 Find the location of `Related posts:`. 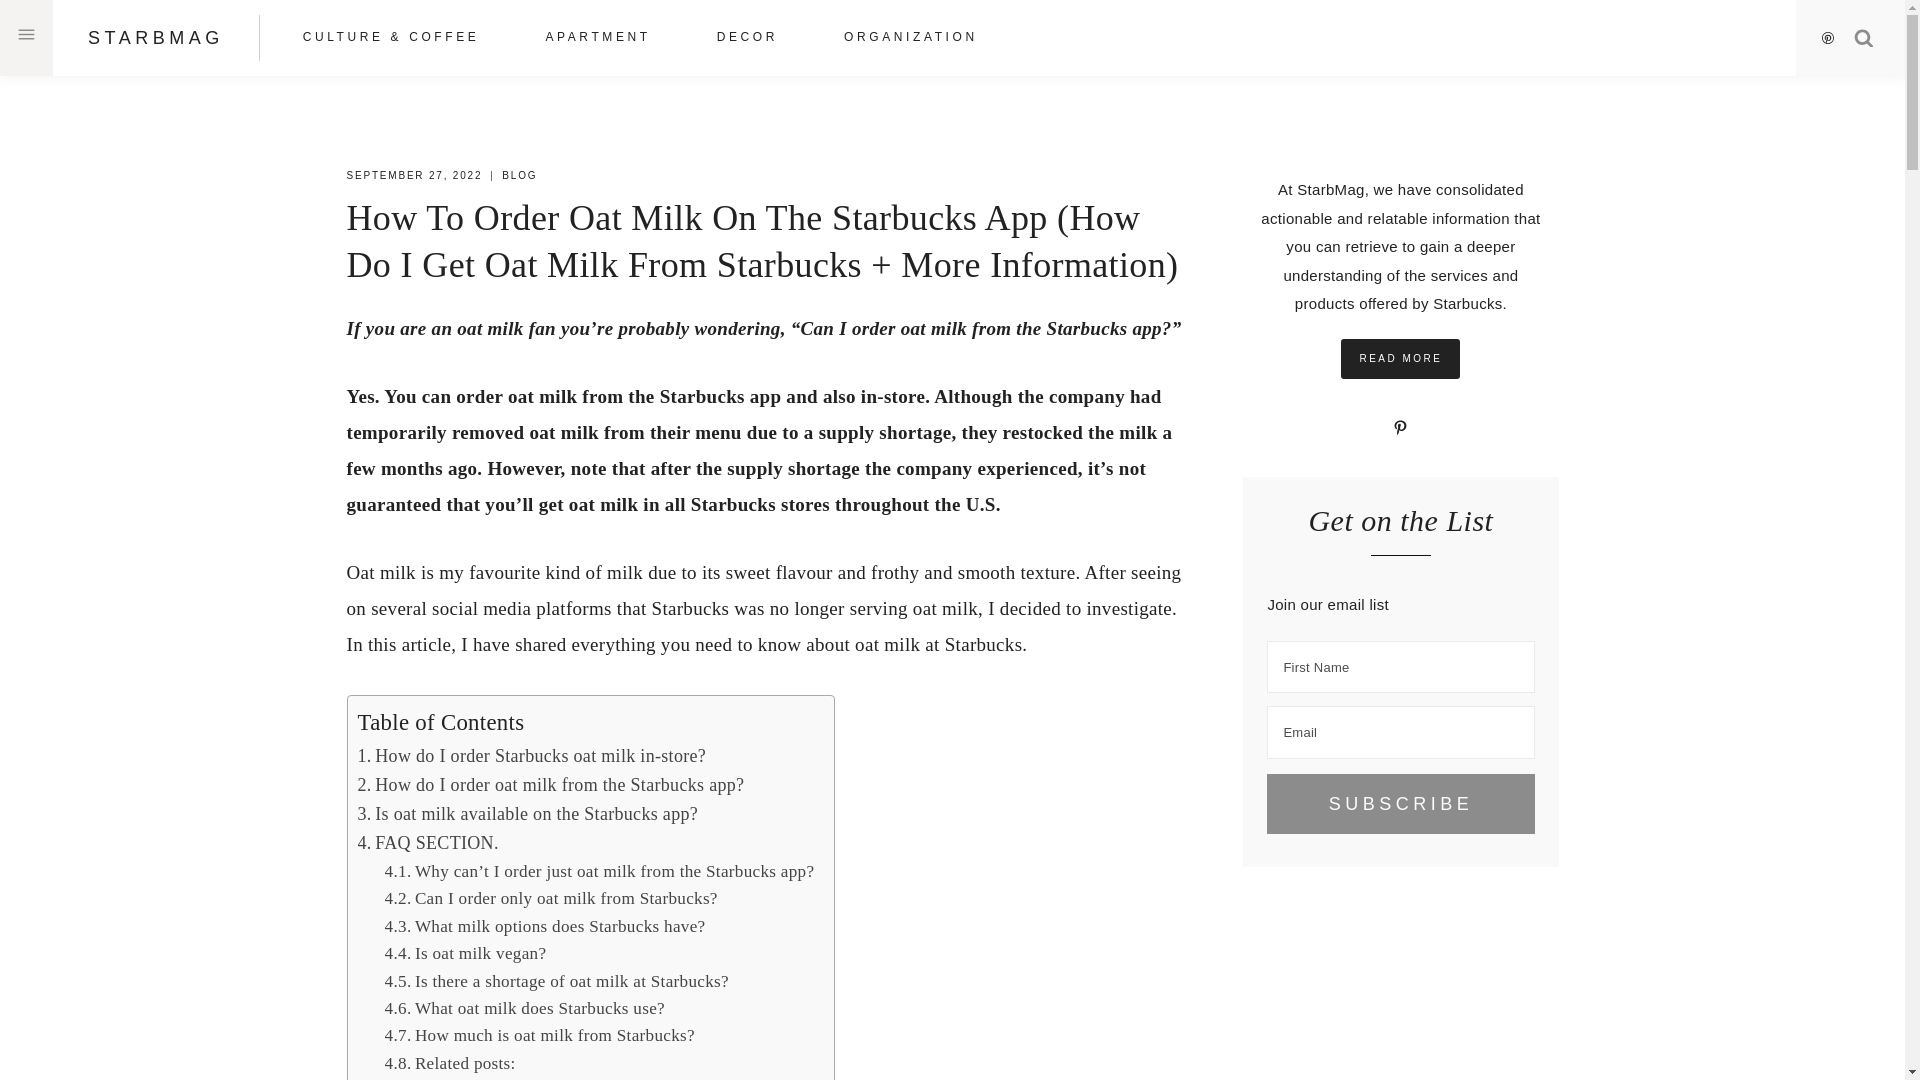

Related posts: is located at coordinates (450, 1064).